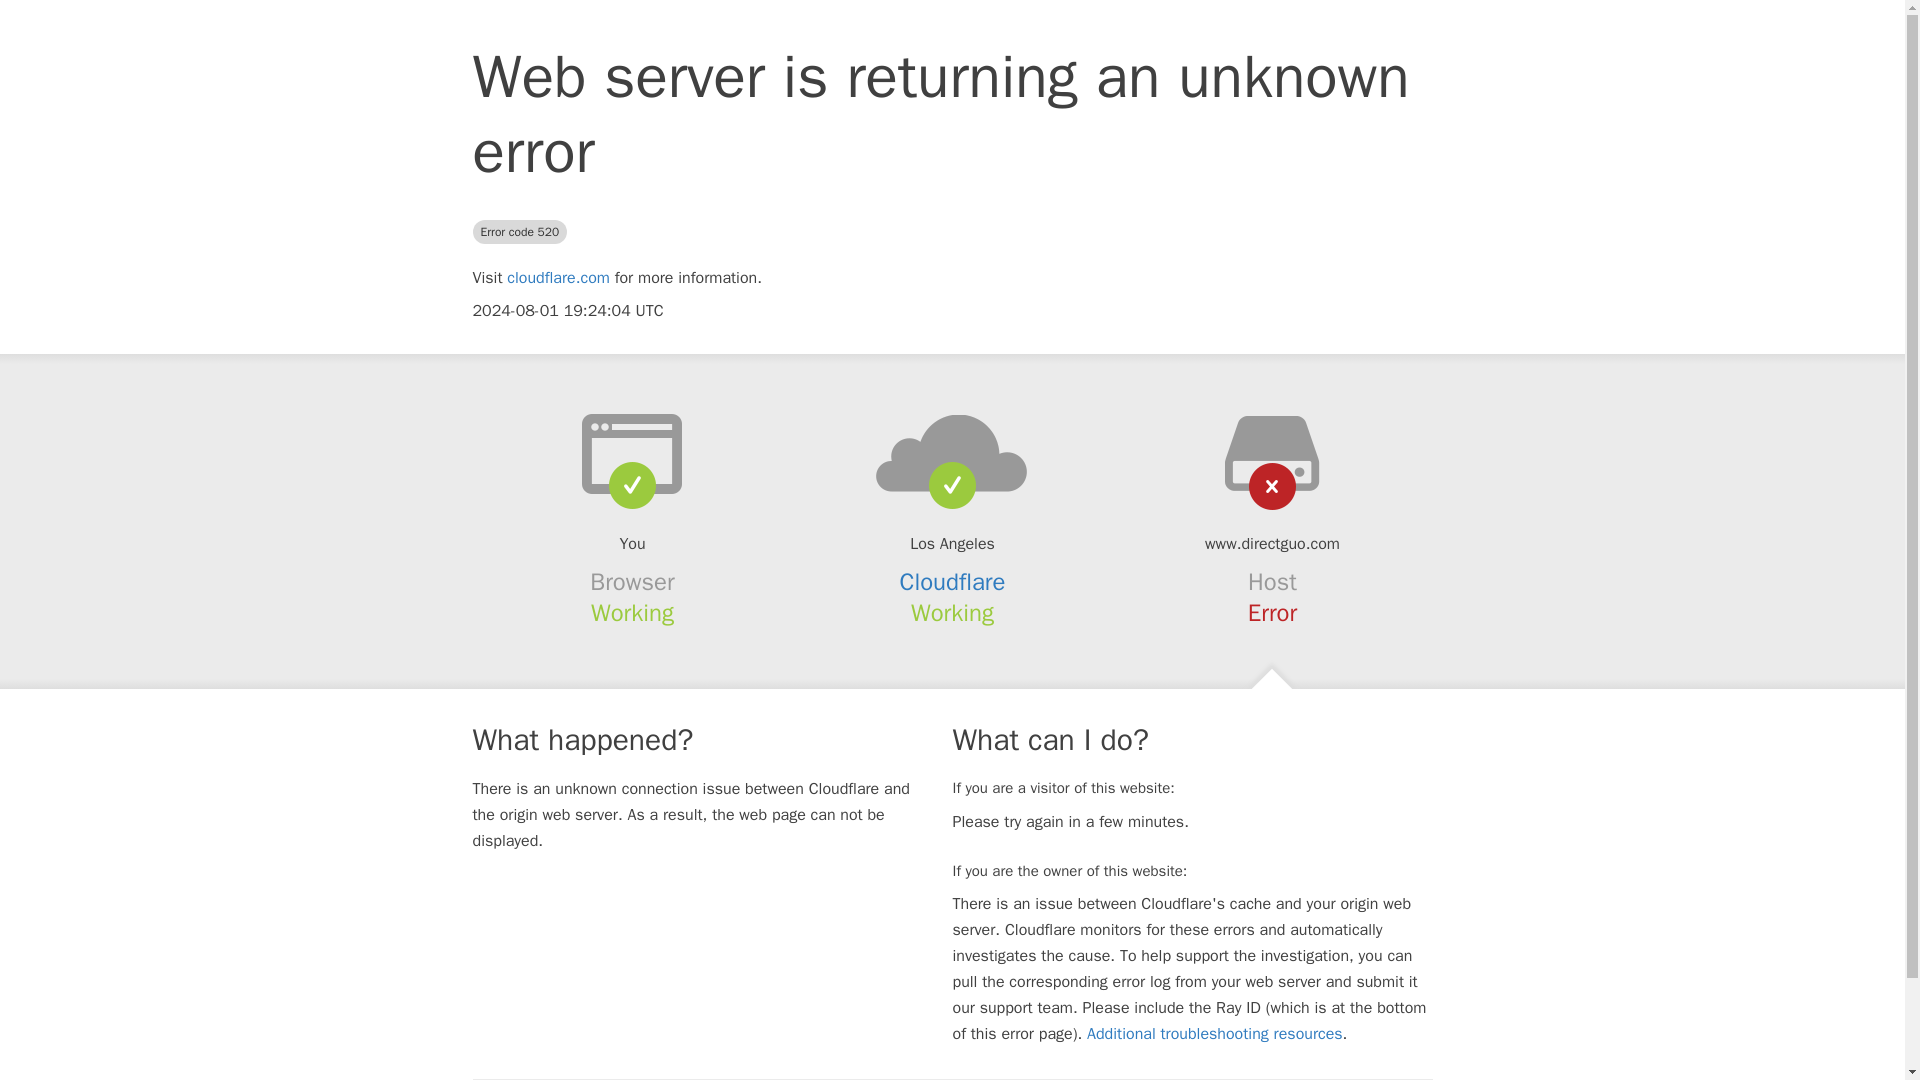 The width and height of the screenshot is (1920, 1080). I want to click on cloudflare.com, so click(558, 278).